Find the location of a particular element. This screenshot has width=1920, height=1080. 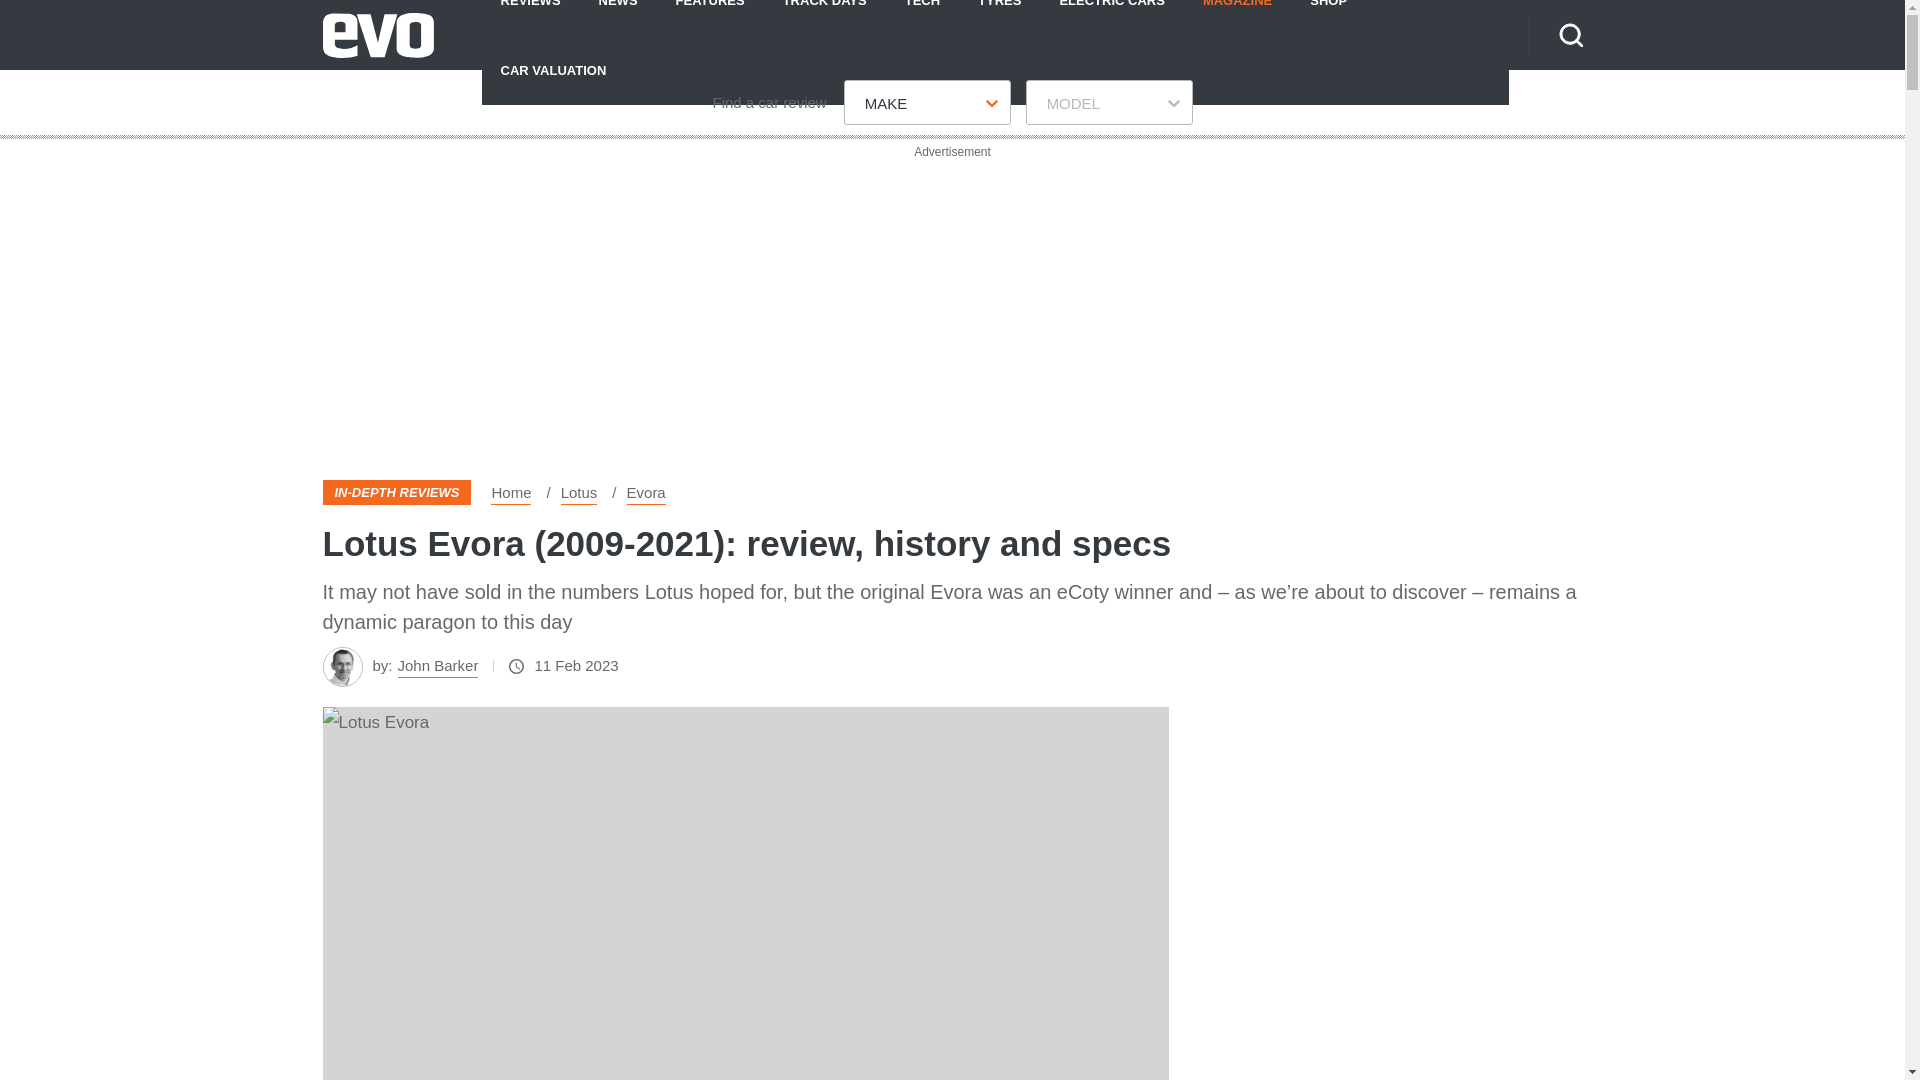

Search is located at coordinates (1570, 34).